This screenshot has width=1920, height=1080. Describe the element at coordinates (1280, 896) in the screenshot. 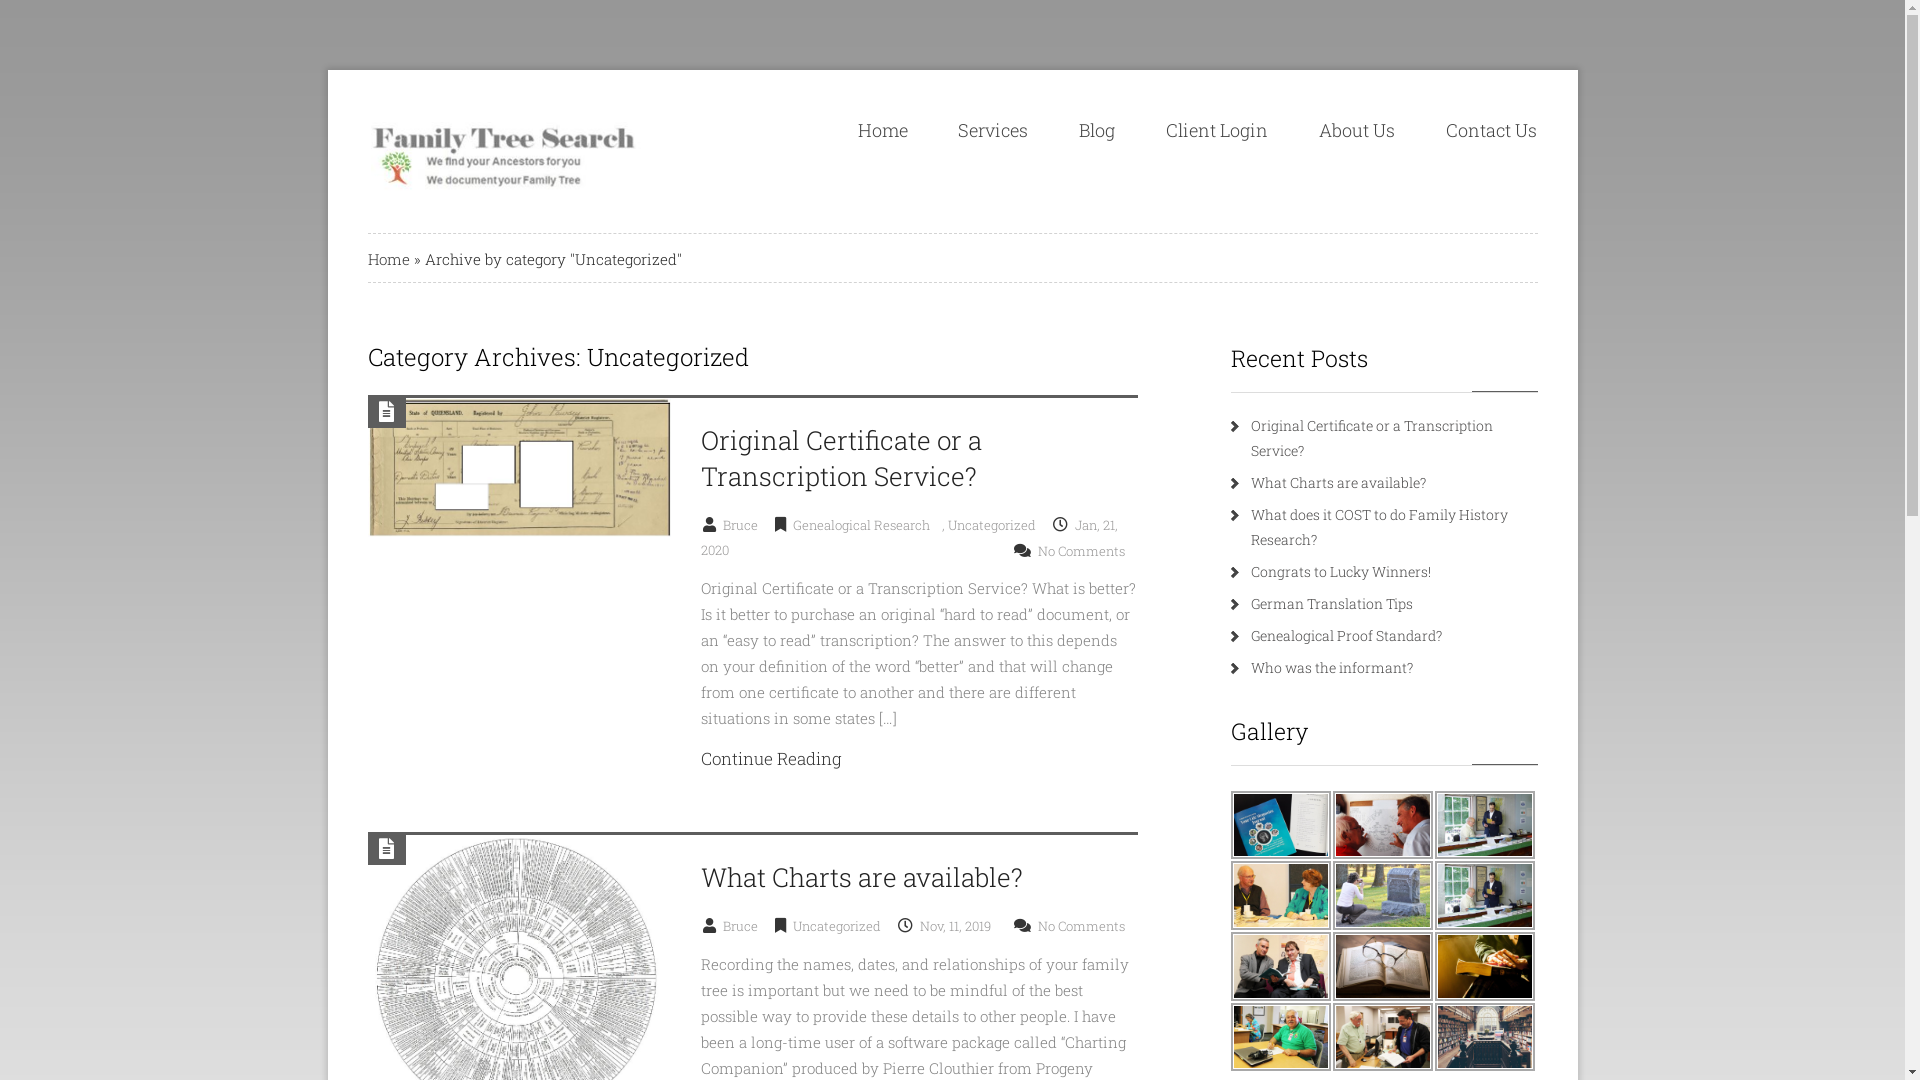

I see `Gallery-8-2-1` at that location.